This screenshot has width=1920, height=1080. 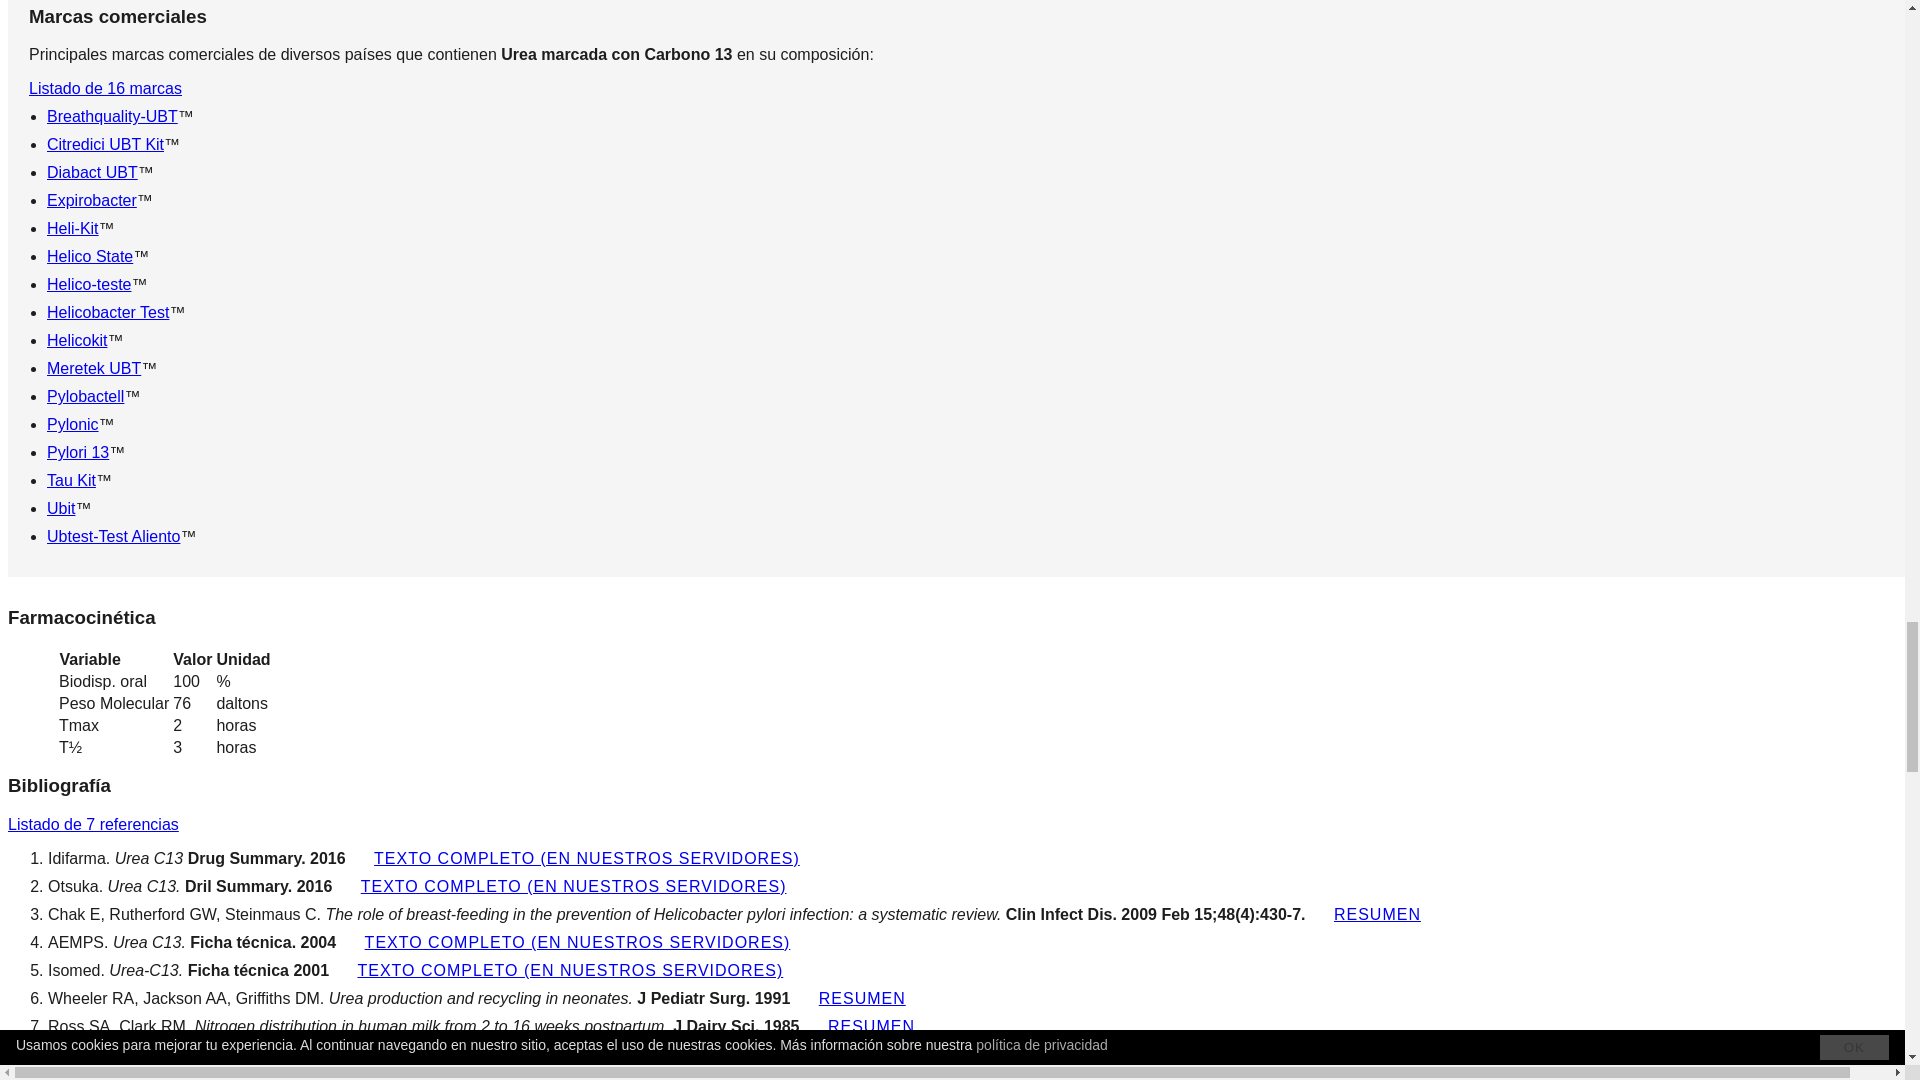 What do you see at coordinates (85, 396) in the screenshot?
I see `Pylobactell` at bounding box center [85, 396].